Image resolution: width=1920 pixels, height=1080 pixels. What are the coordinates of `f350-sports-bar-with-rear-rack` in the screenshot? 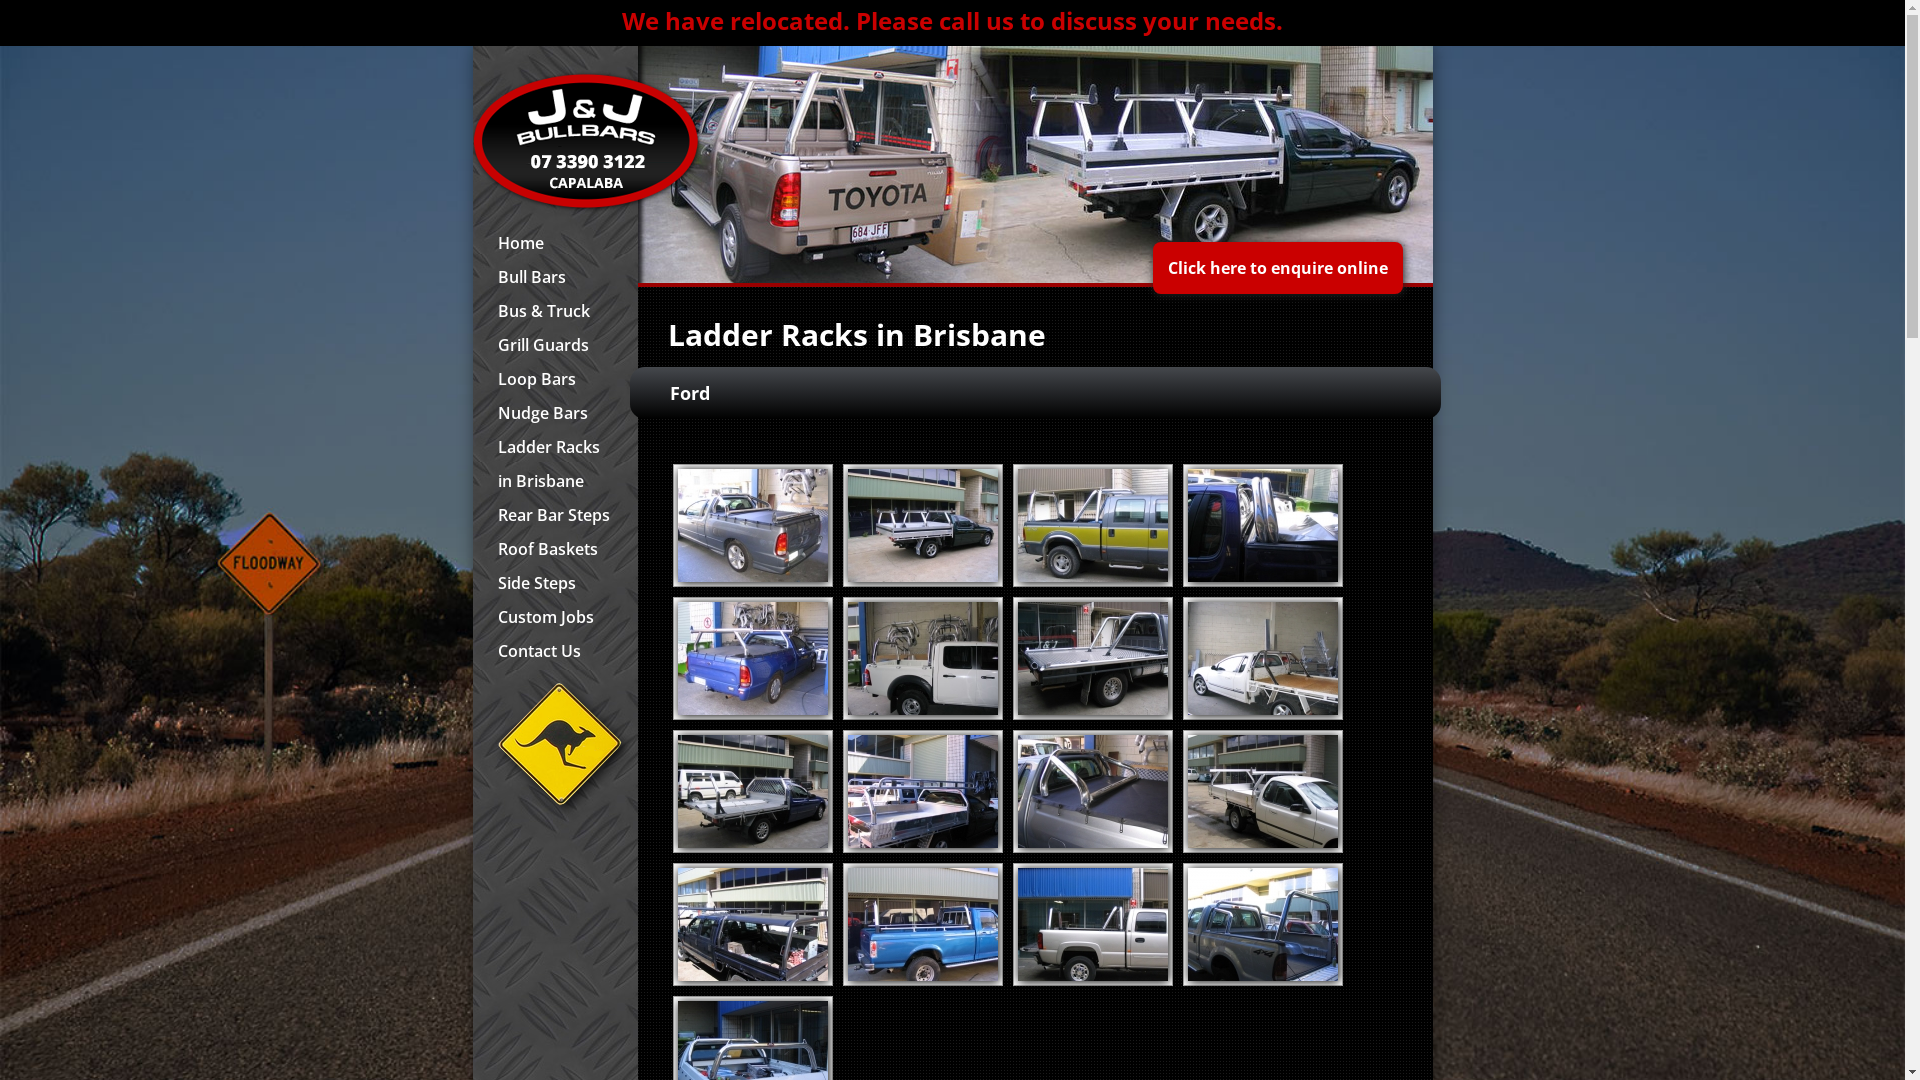 It's located at (1092, 924).